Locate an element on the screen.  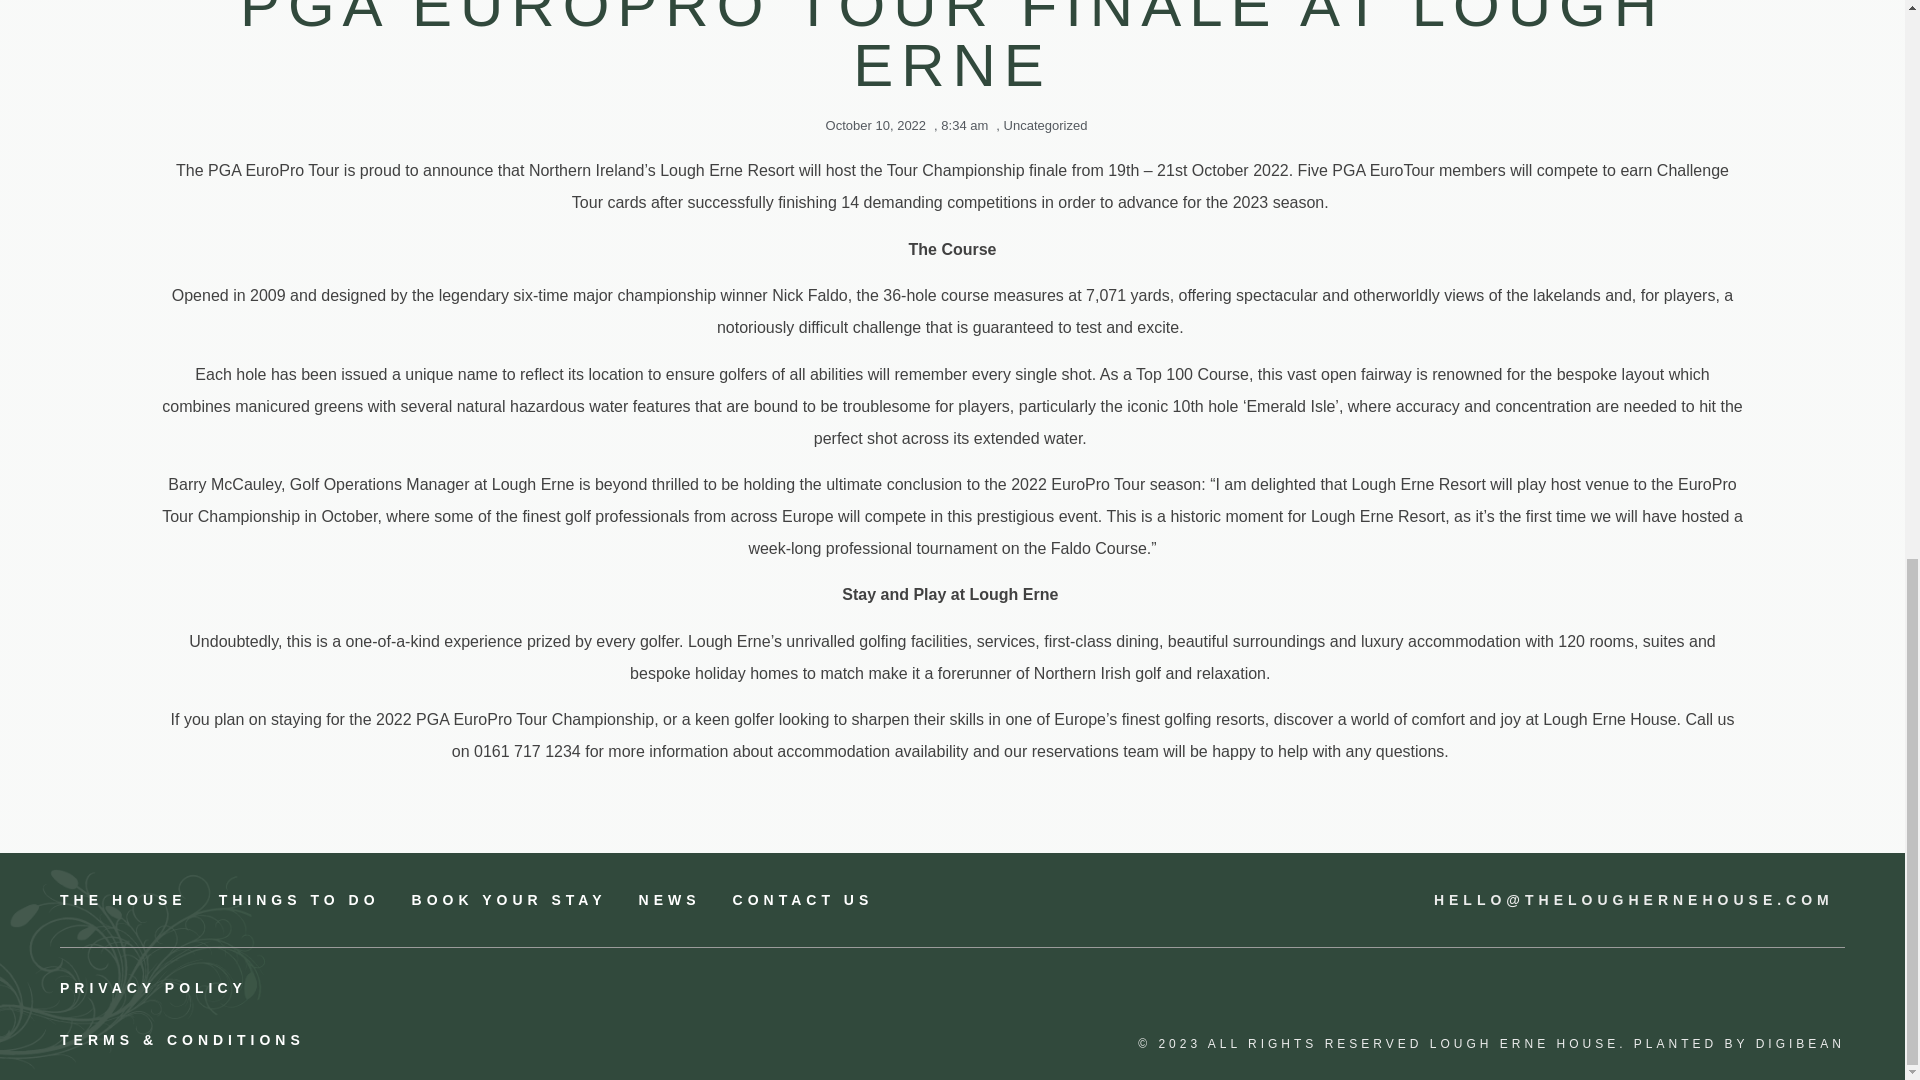
BOOK YOUR STAY is located at coordinates (509, 900).